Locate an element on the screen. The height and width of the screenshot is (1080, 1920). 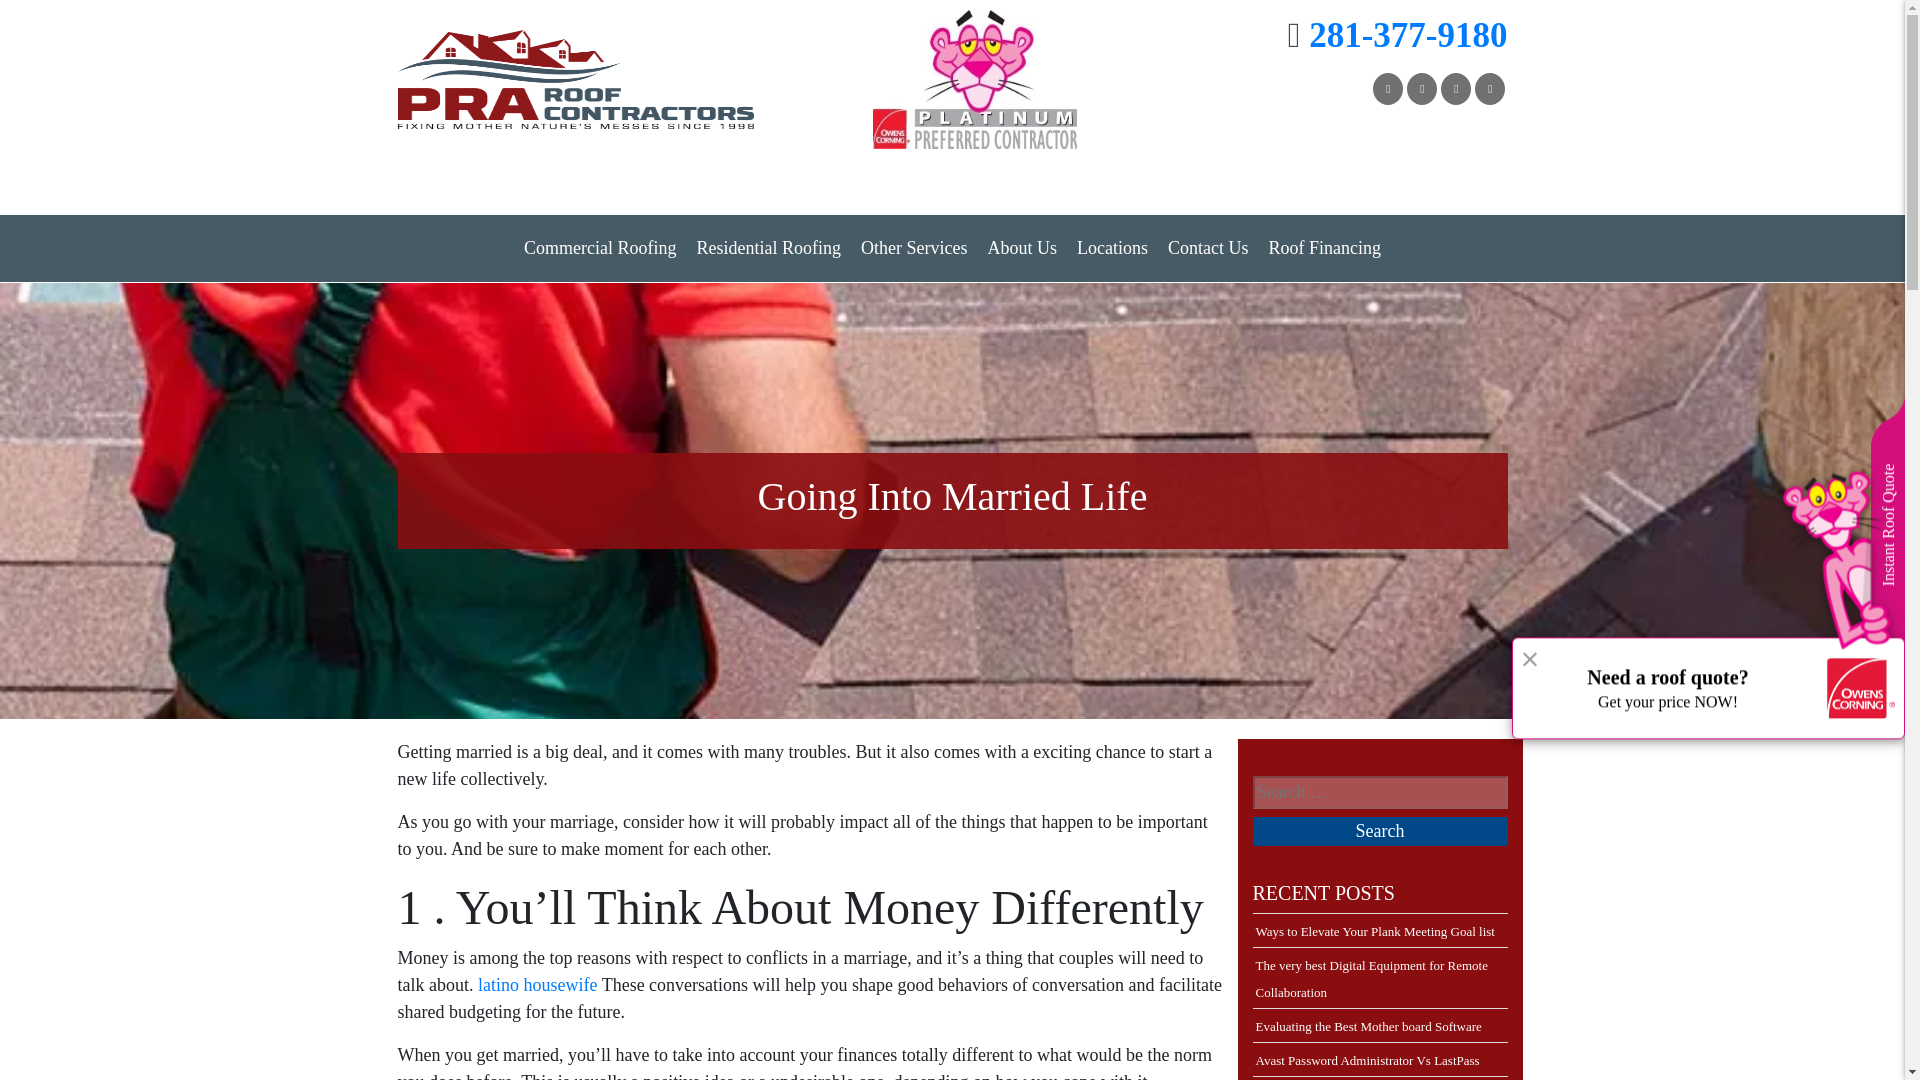
Other Services is located at coordinates (914, 248).